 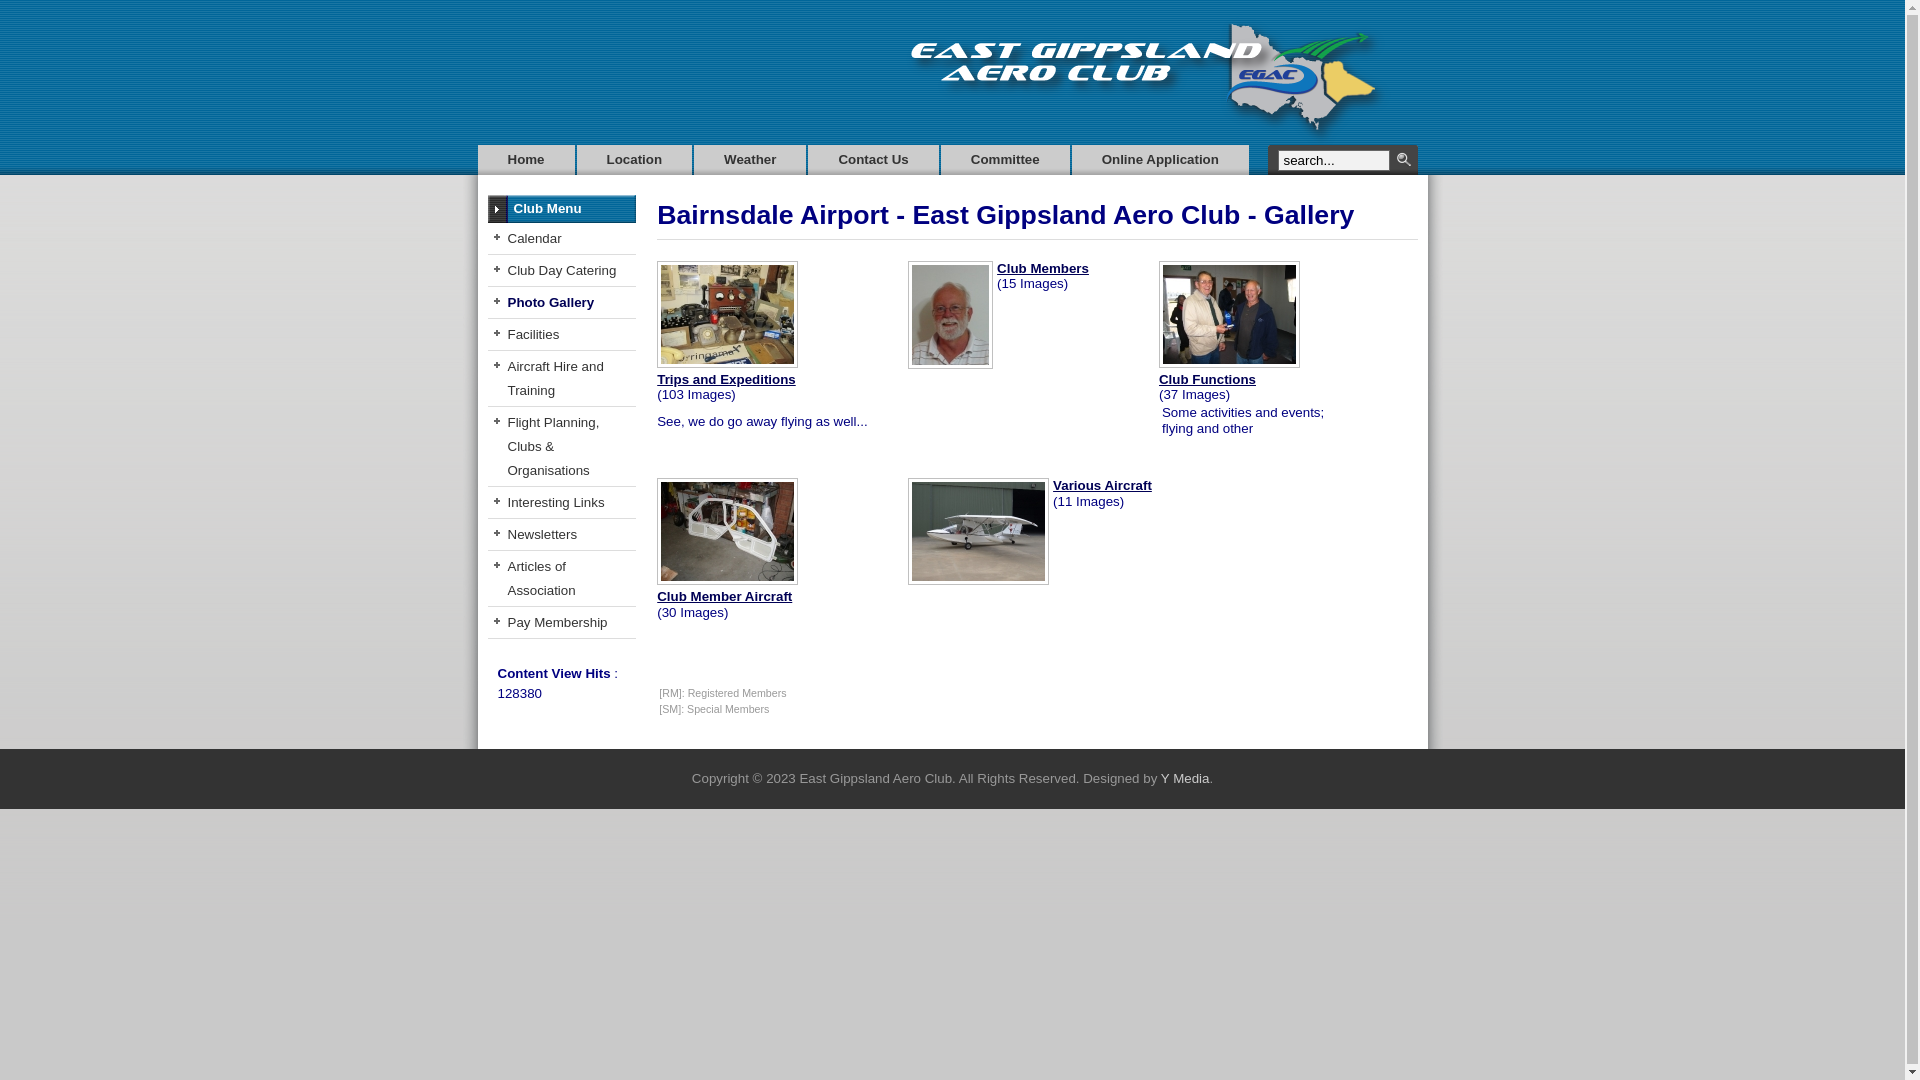 What do you see at coordinates (562, 623) in the screenshot?
I see `Pay Membership` at bounding box center [562, 623].